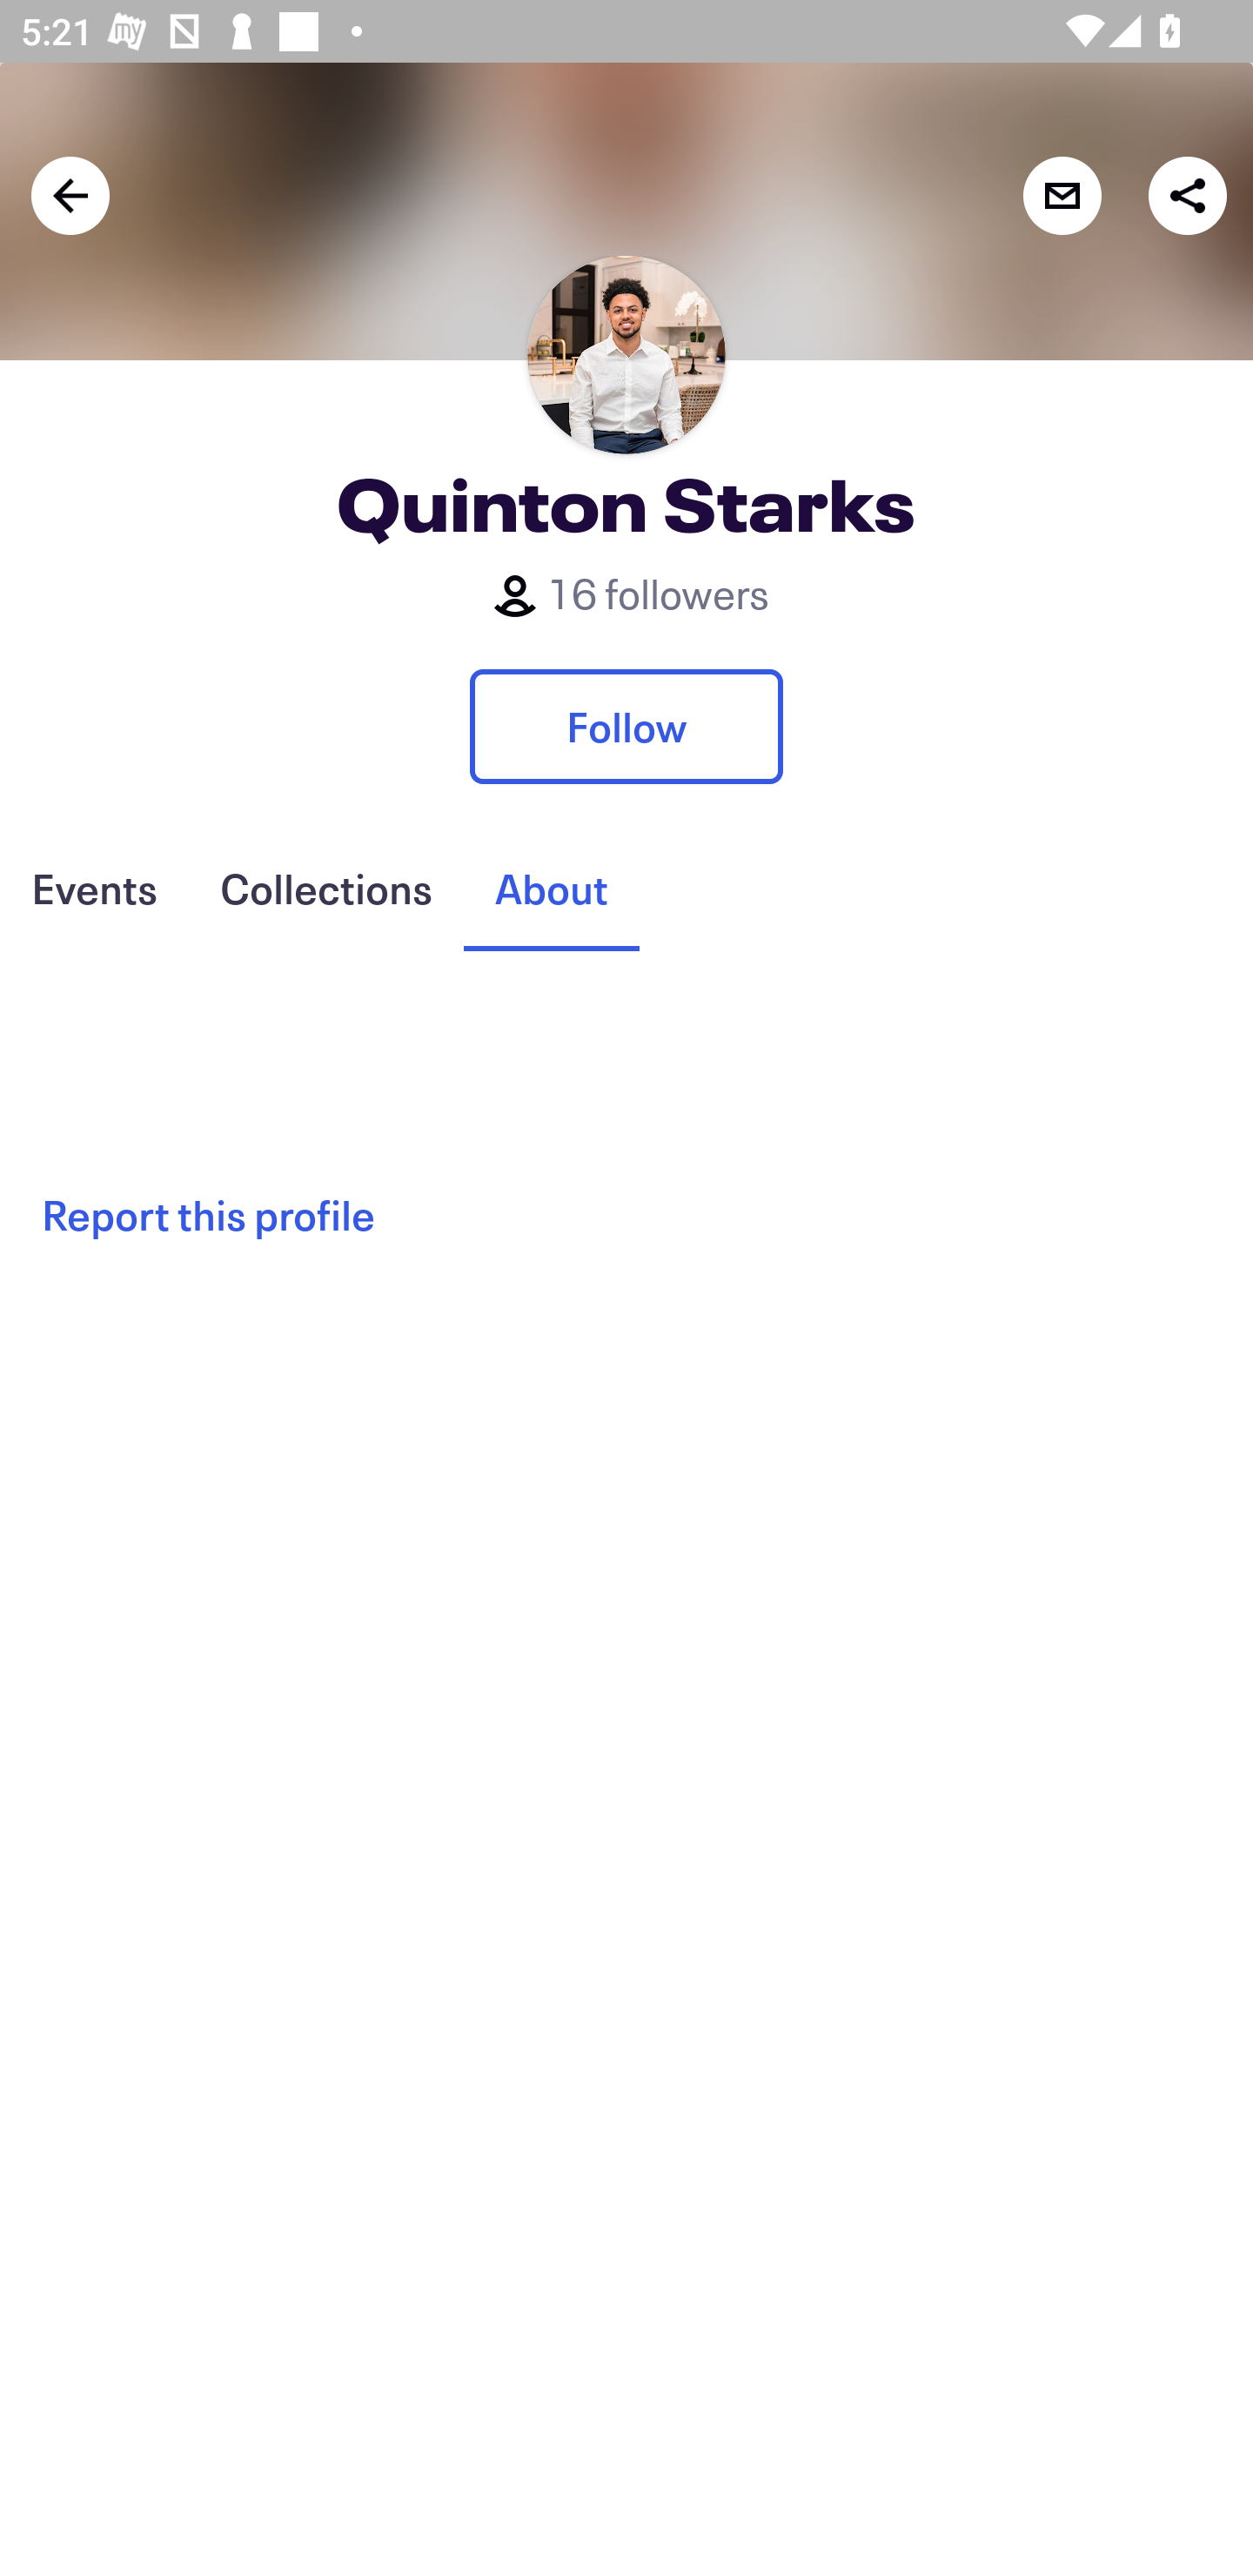  Describe the element at coordinates (70, 195) in the screenshot. I see `Back navigation arrow` at that location.